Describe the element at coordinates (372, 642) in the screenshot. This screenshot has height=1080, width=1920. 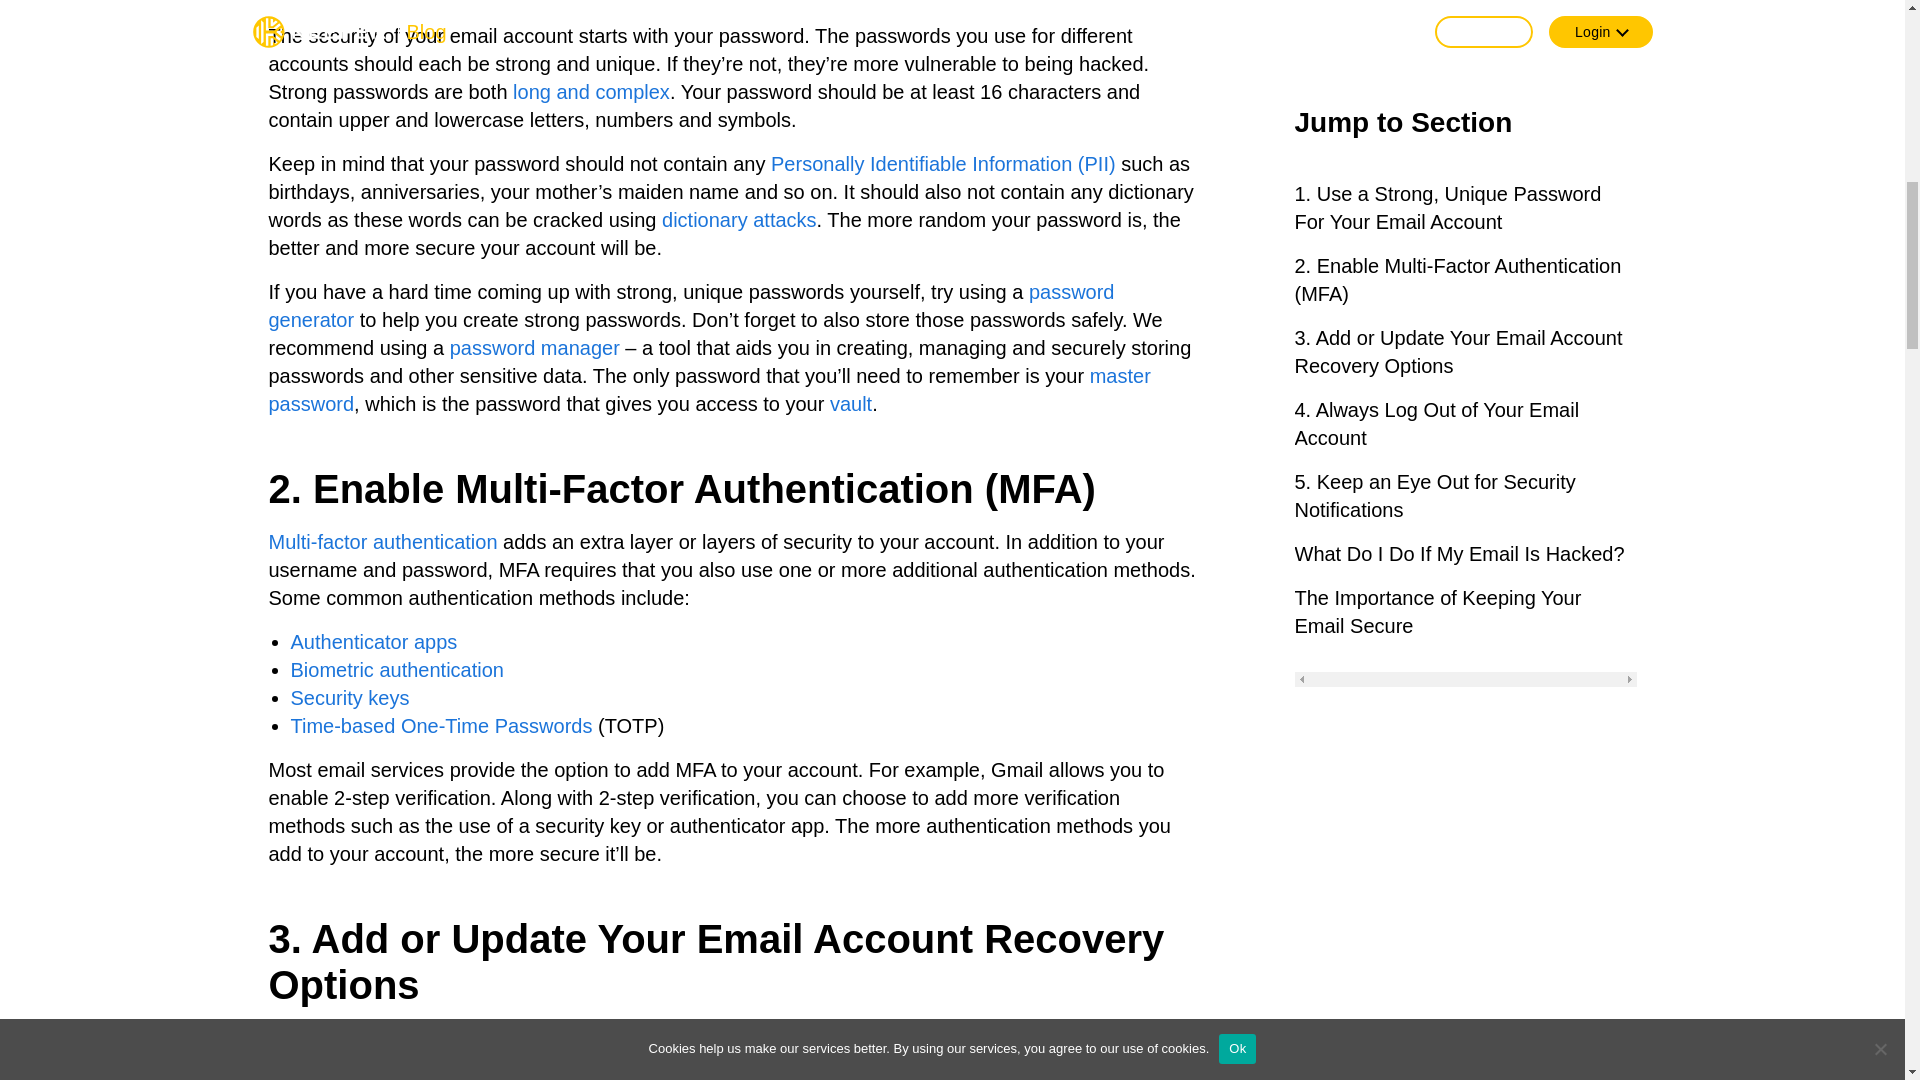
I see `Authenticator apps` at that location.